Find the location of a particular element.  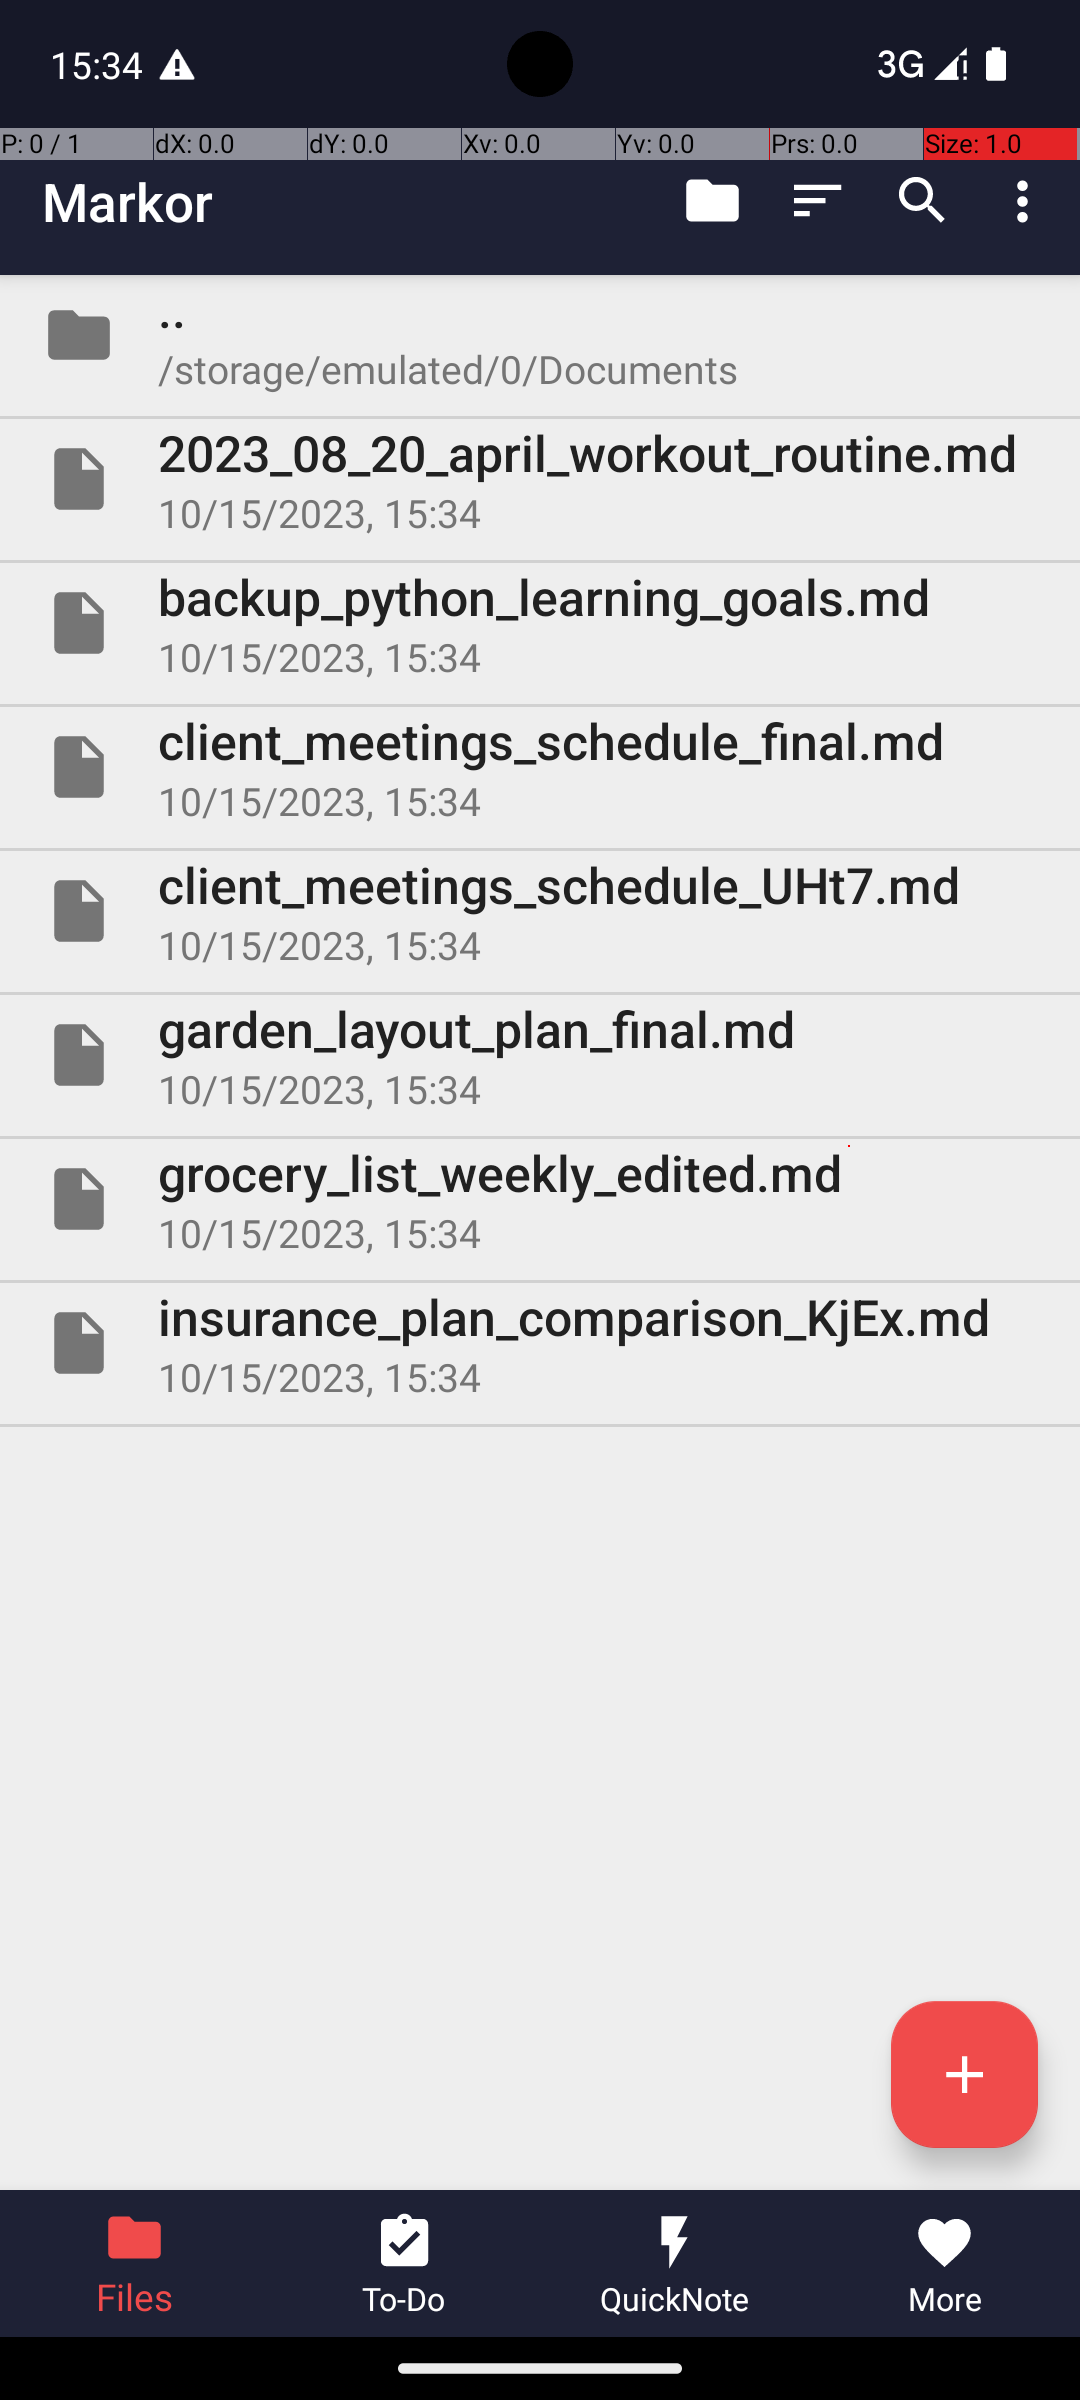

File 2023_08_20_april_workout_routine.md  is located at coordinates (540, 479).